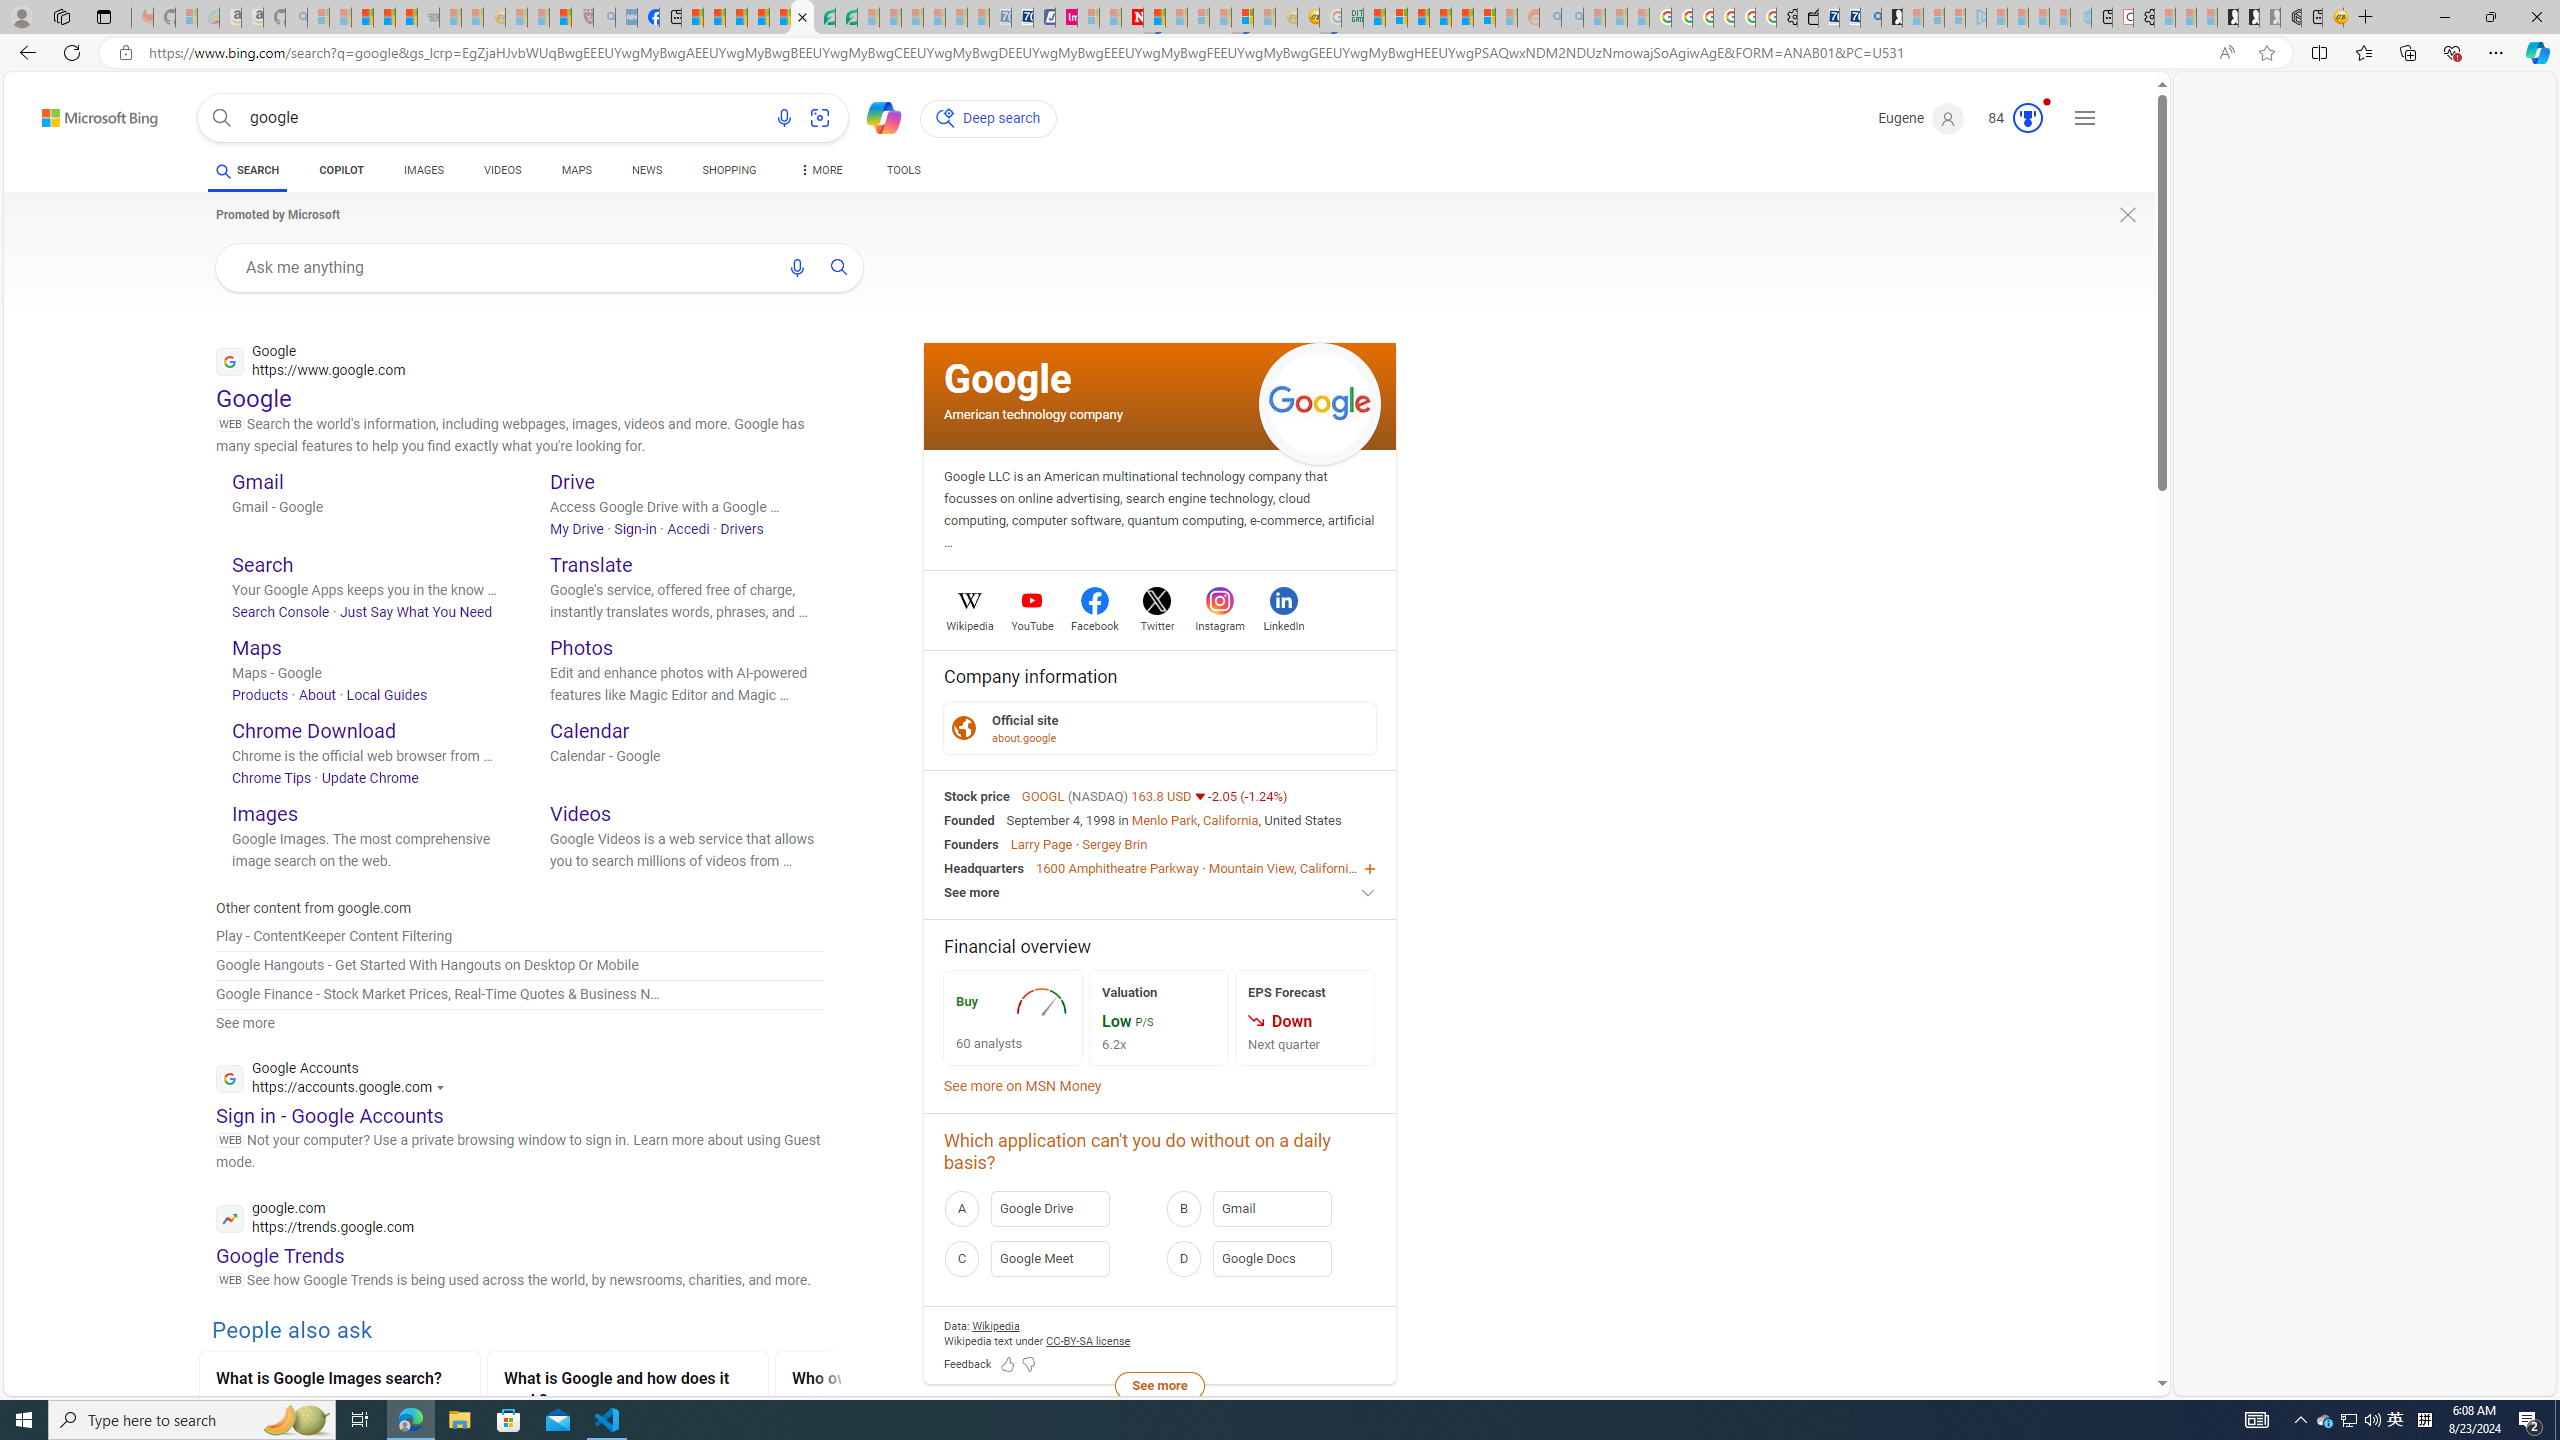  Describe the element at coordinates (582, 647) in the screenshot. I see `Photos` at that location.